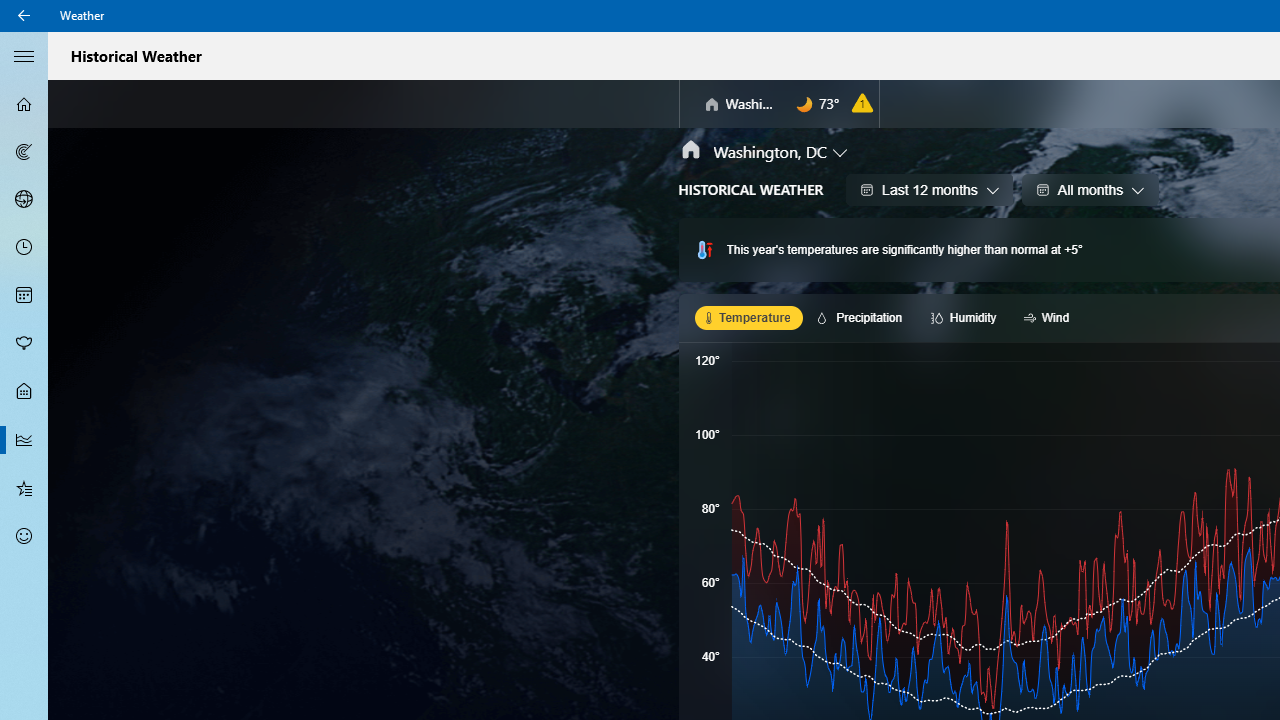  I want to click on Historical Weather - Not Selected, so click(24, 440).